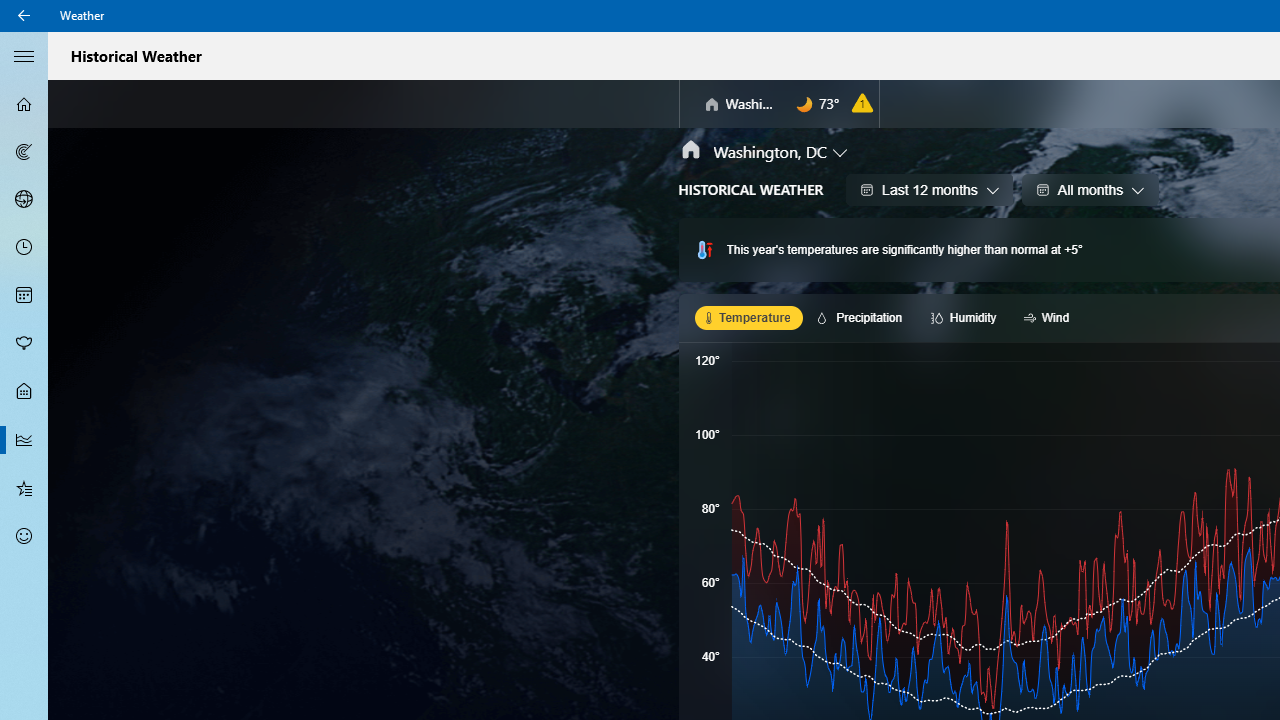  I want to click on Historical Weather - Not Selected, so click(24, 440).